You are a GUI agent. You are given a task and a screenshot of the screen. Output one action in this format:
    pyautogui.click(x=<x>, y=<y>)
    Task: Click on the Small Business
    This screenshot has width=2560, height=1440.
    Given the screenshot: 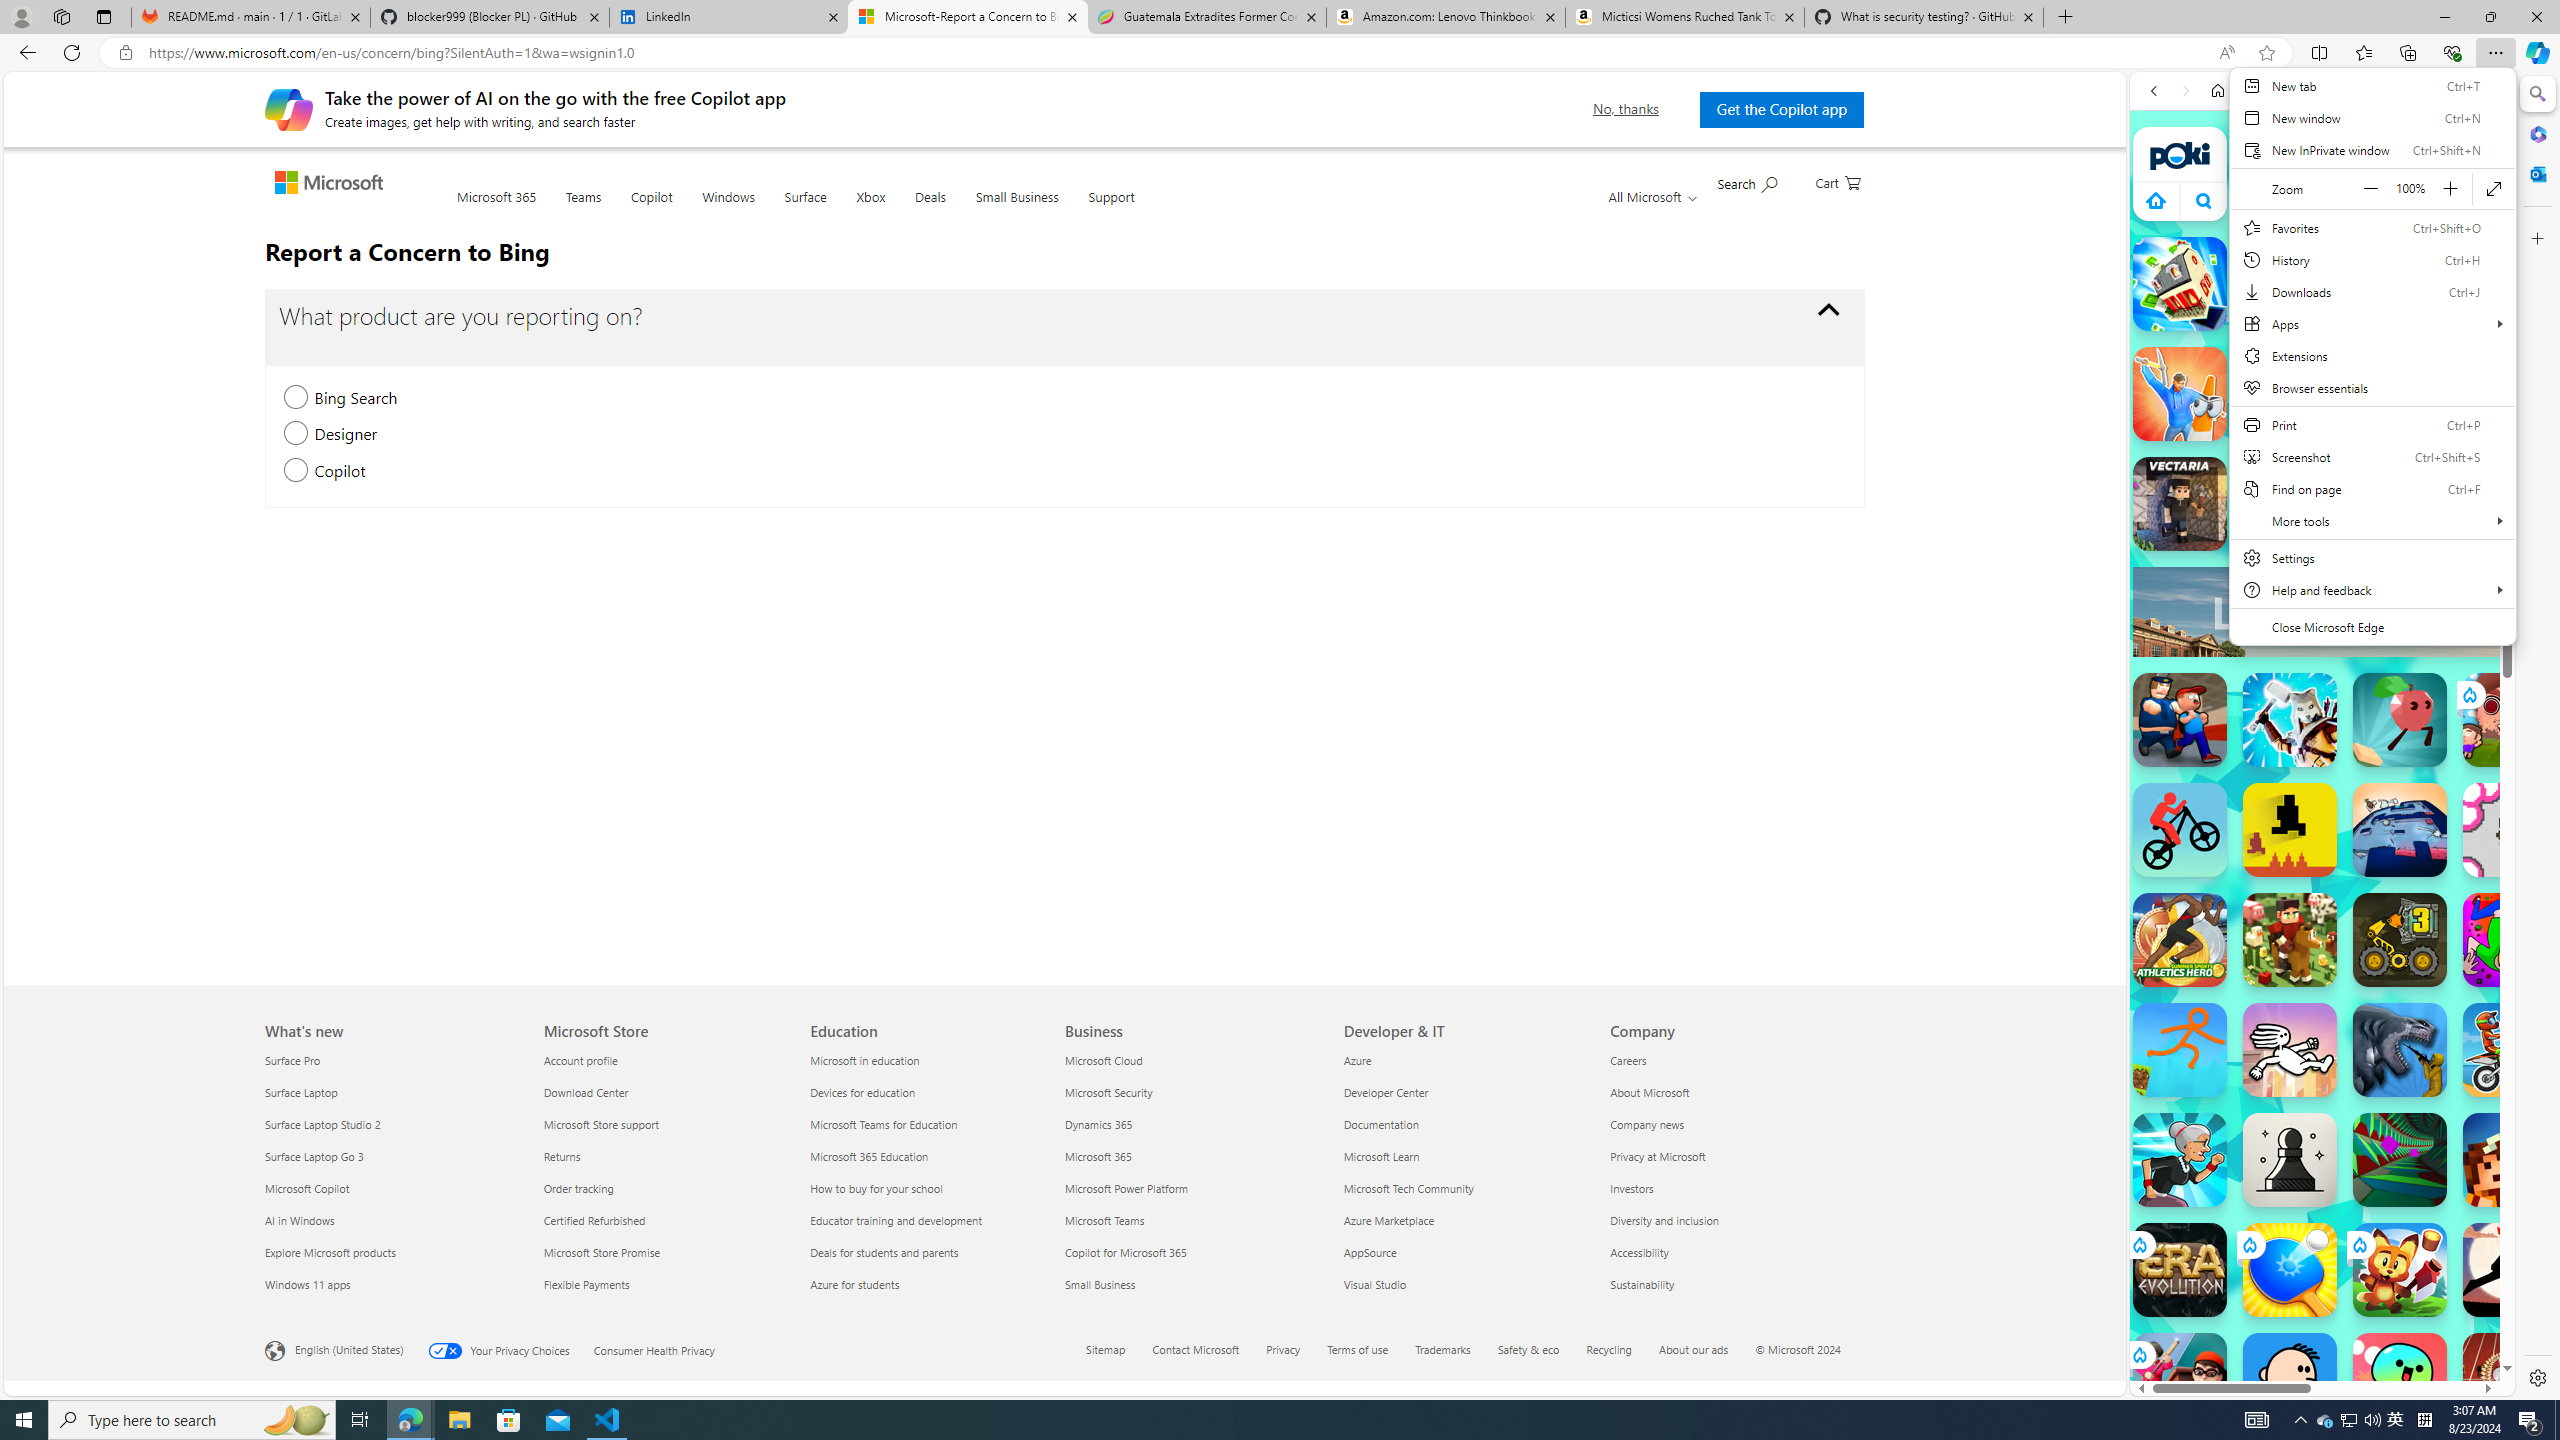 What is the action you would take?
    pyautogui.click(x=1192, y=1284)
    